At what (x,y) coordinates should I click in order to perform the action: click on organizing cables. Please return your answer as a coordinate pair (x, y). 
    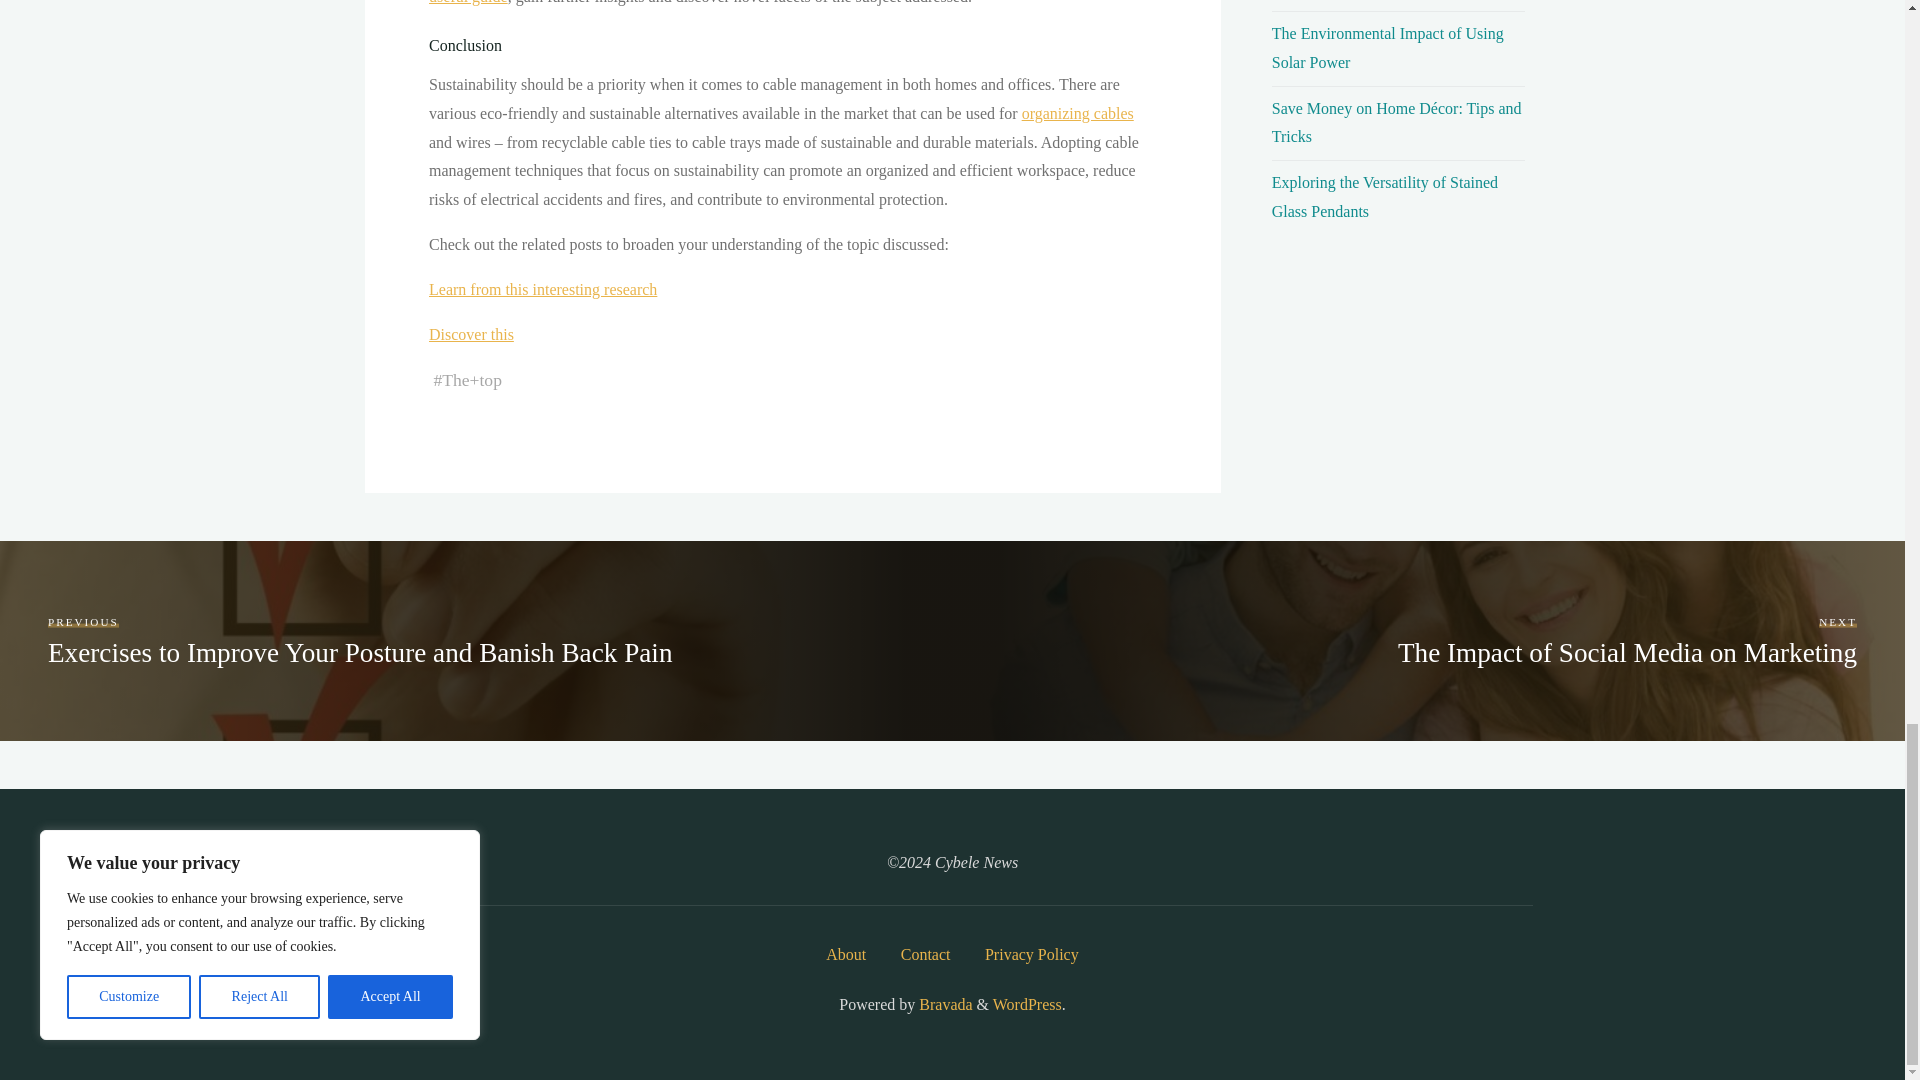
    Looking at the image, I should click on (1076, 113).